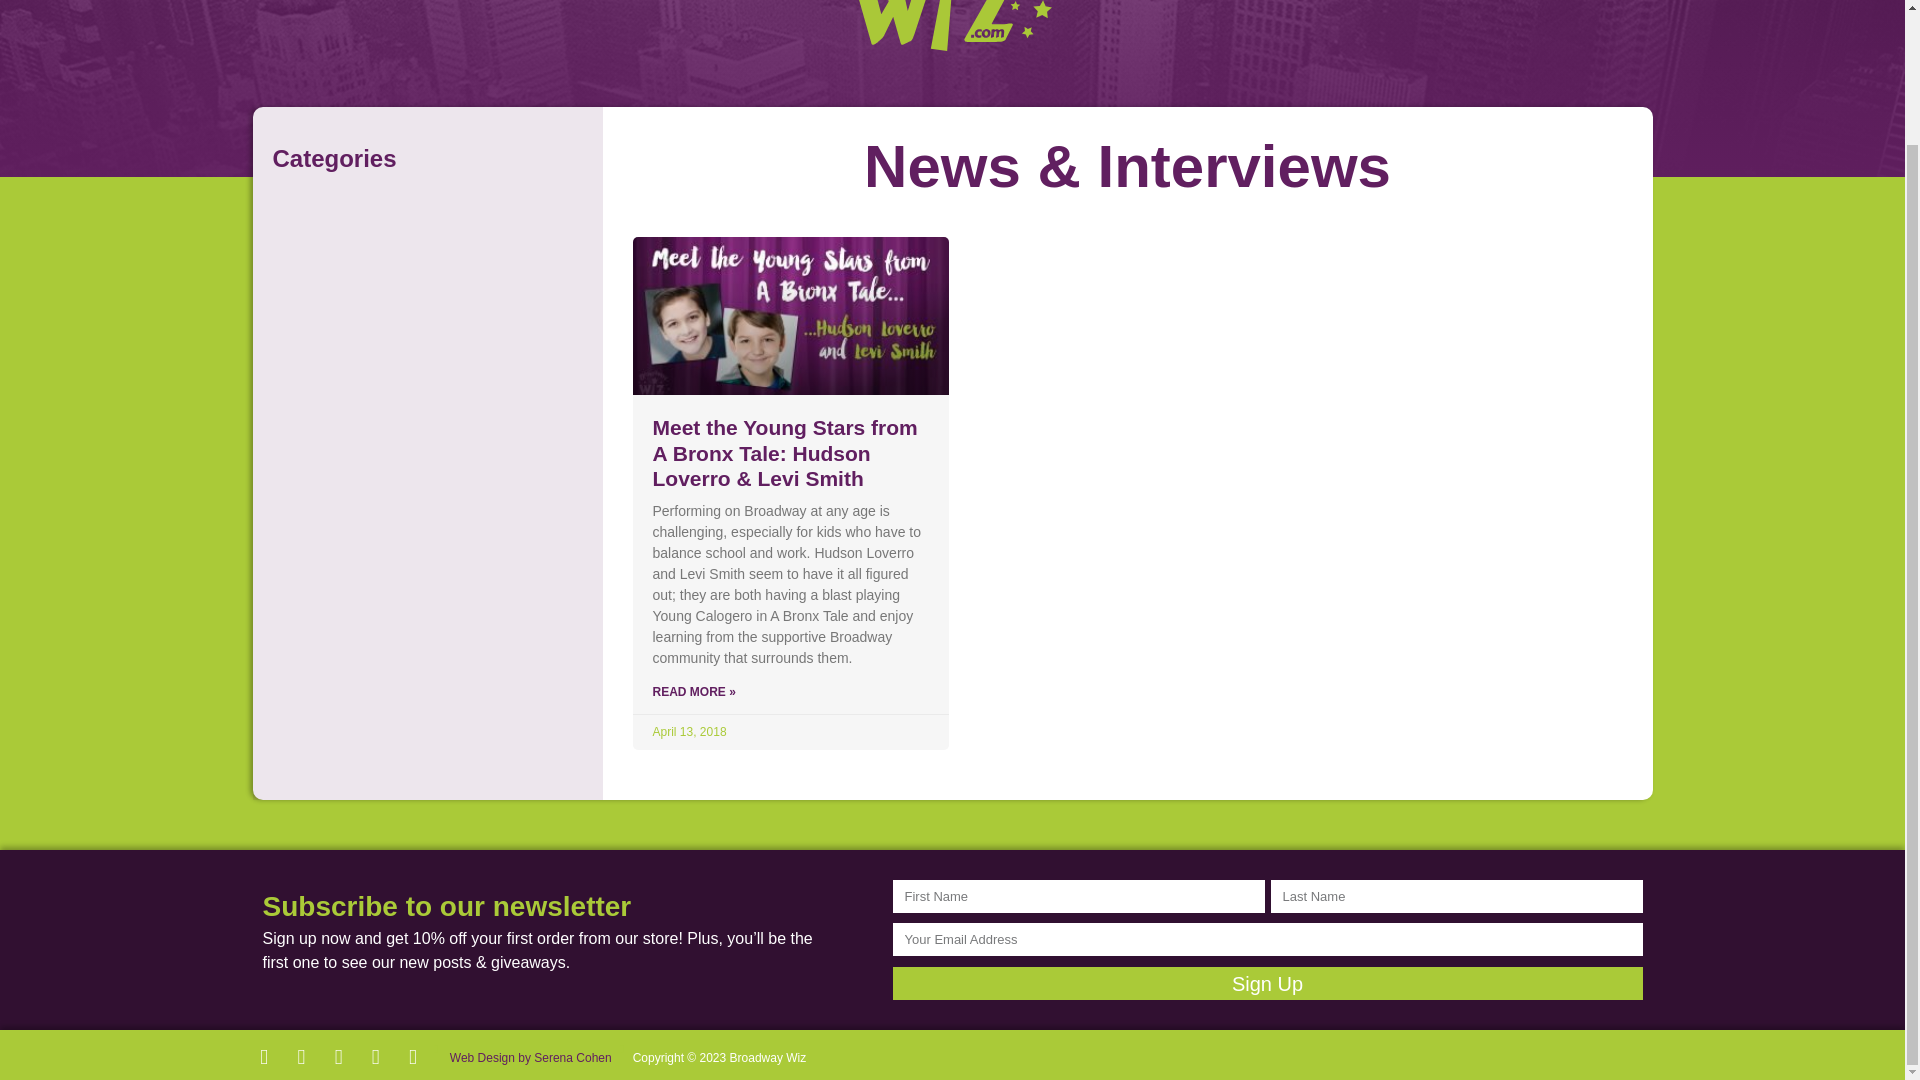 The width and height of the screenshot is (1920, 1080). I want to click on  Web Design by Serena Cohen, so click(528, 1048).